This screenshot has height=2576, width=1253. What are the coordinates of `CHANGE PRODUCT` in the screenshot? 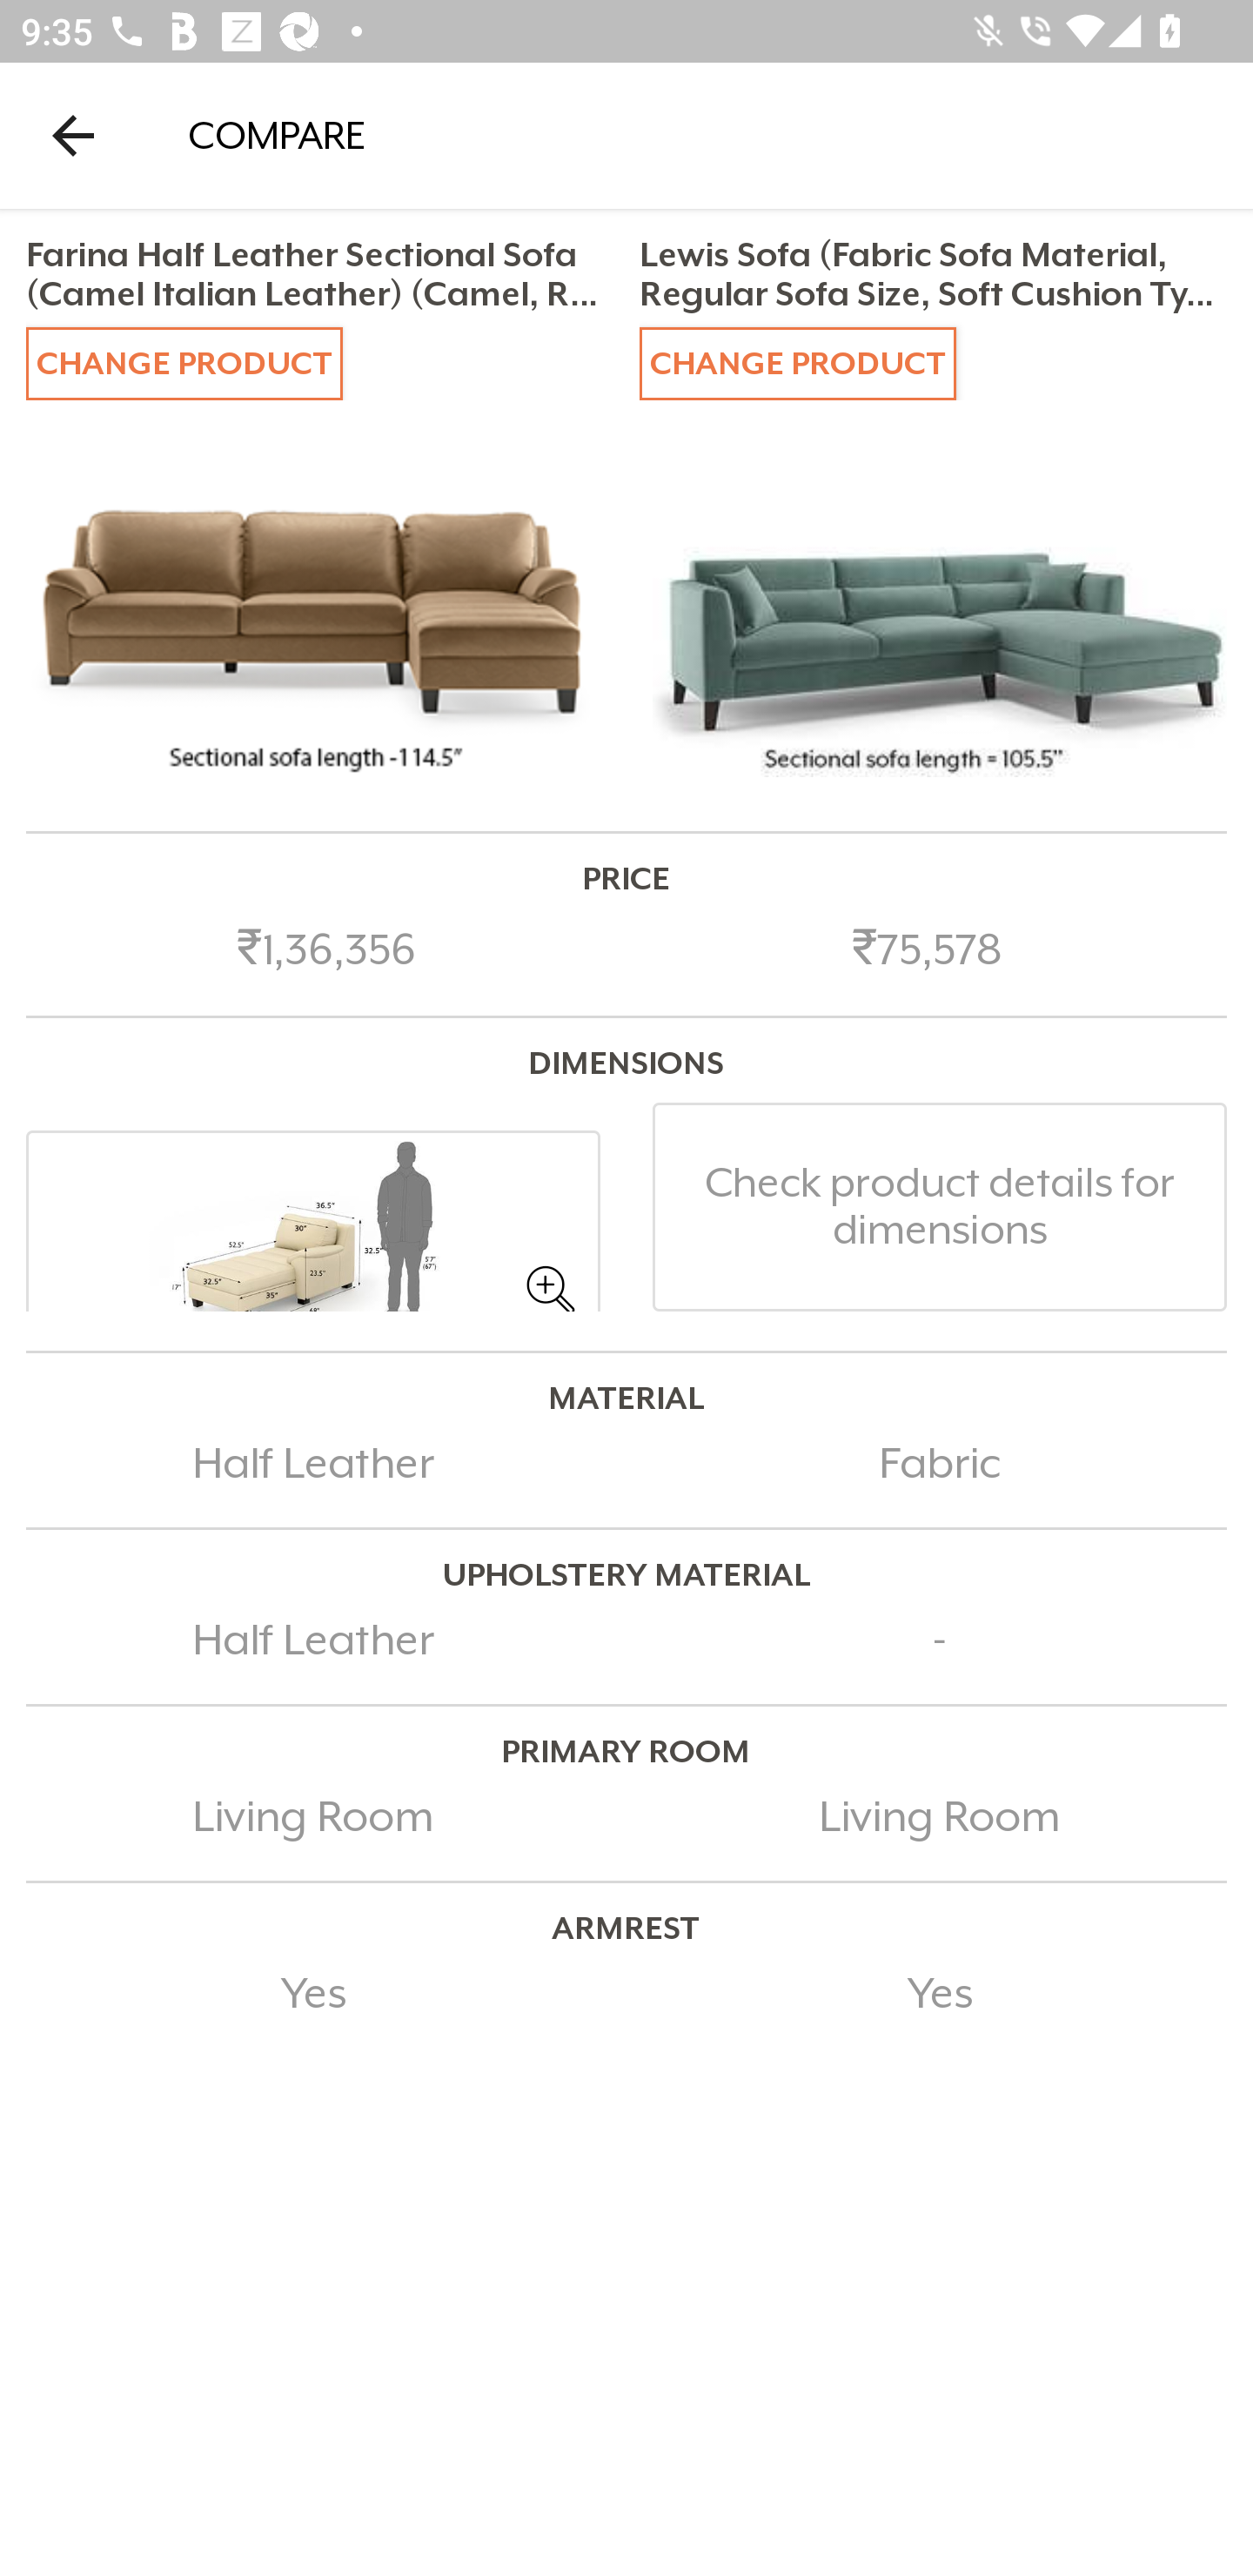 It's located at (797, 362).